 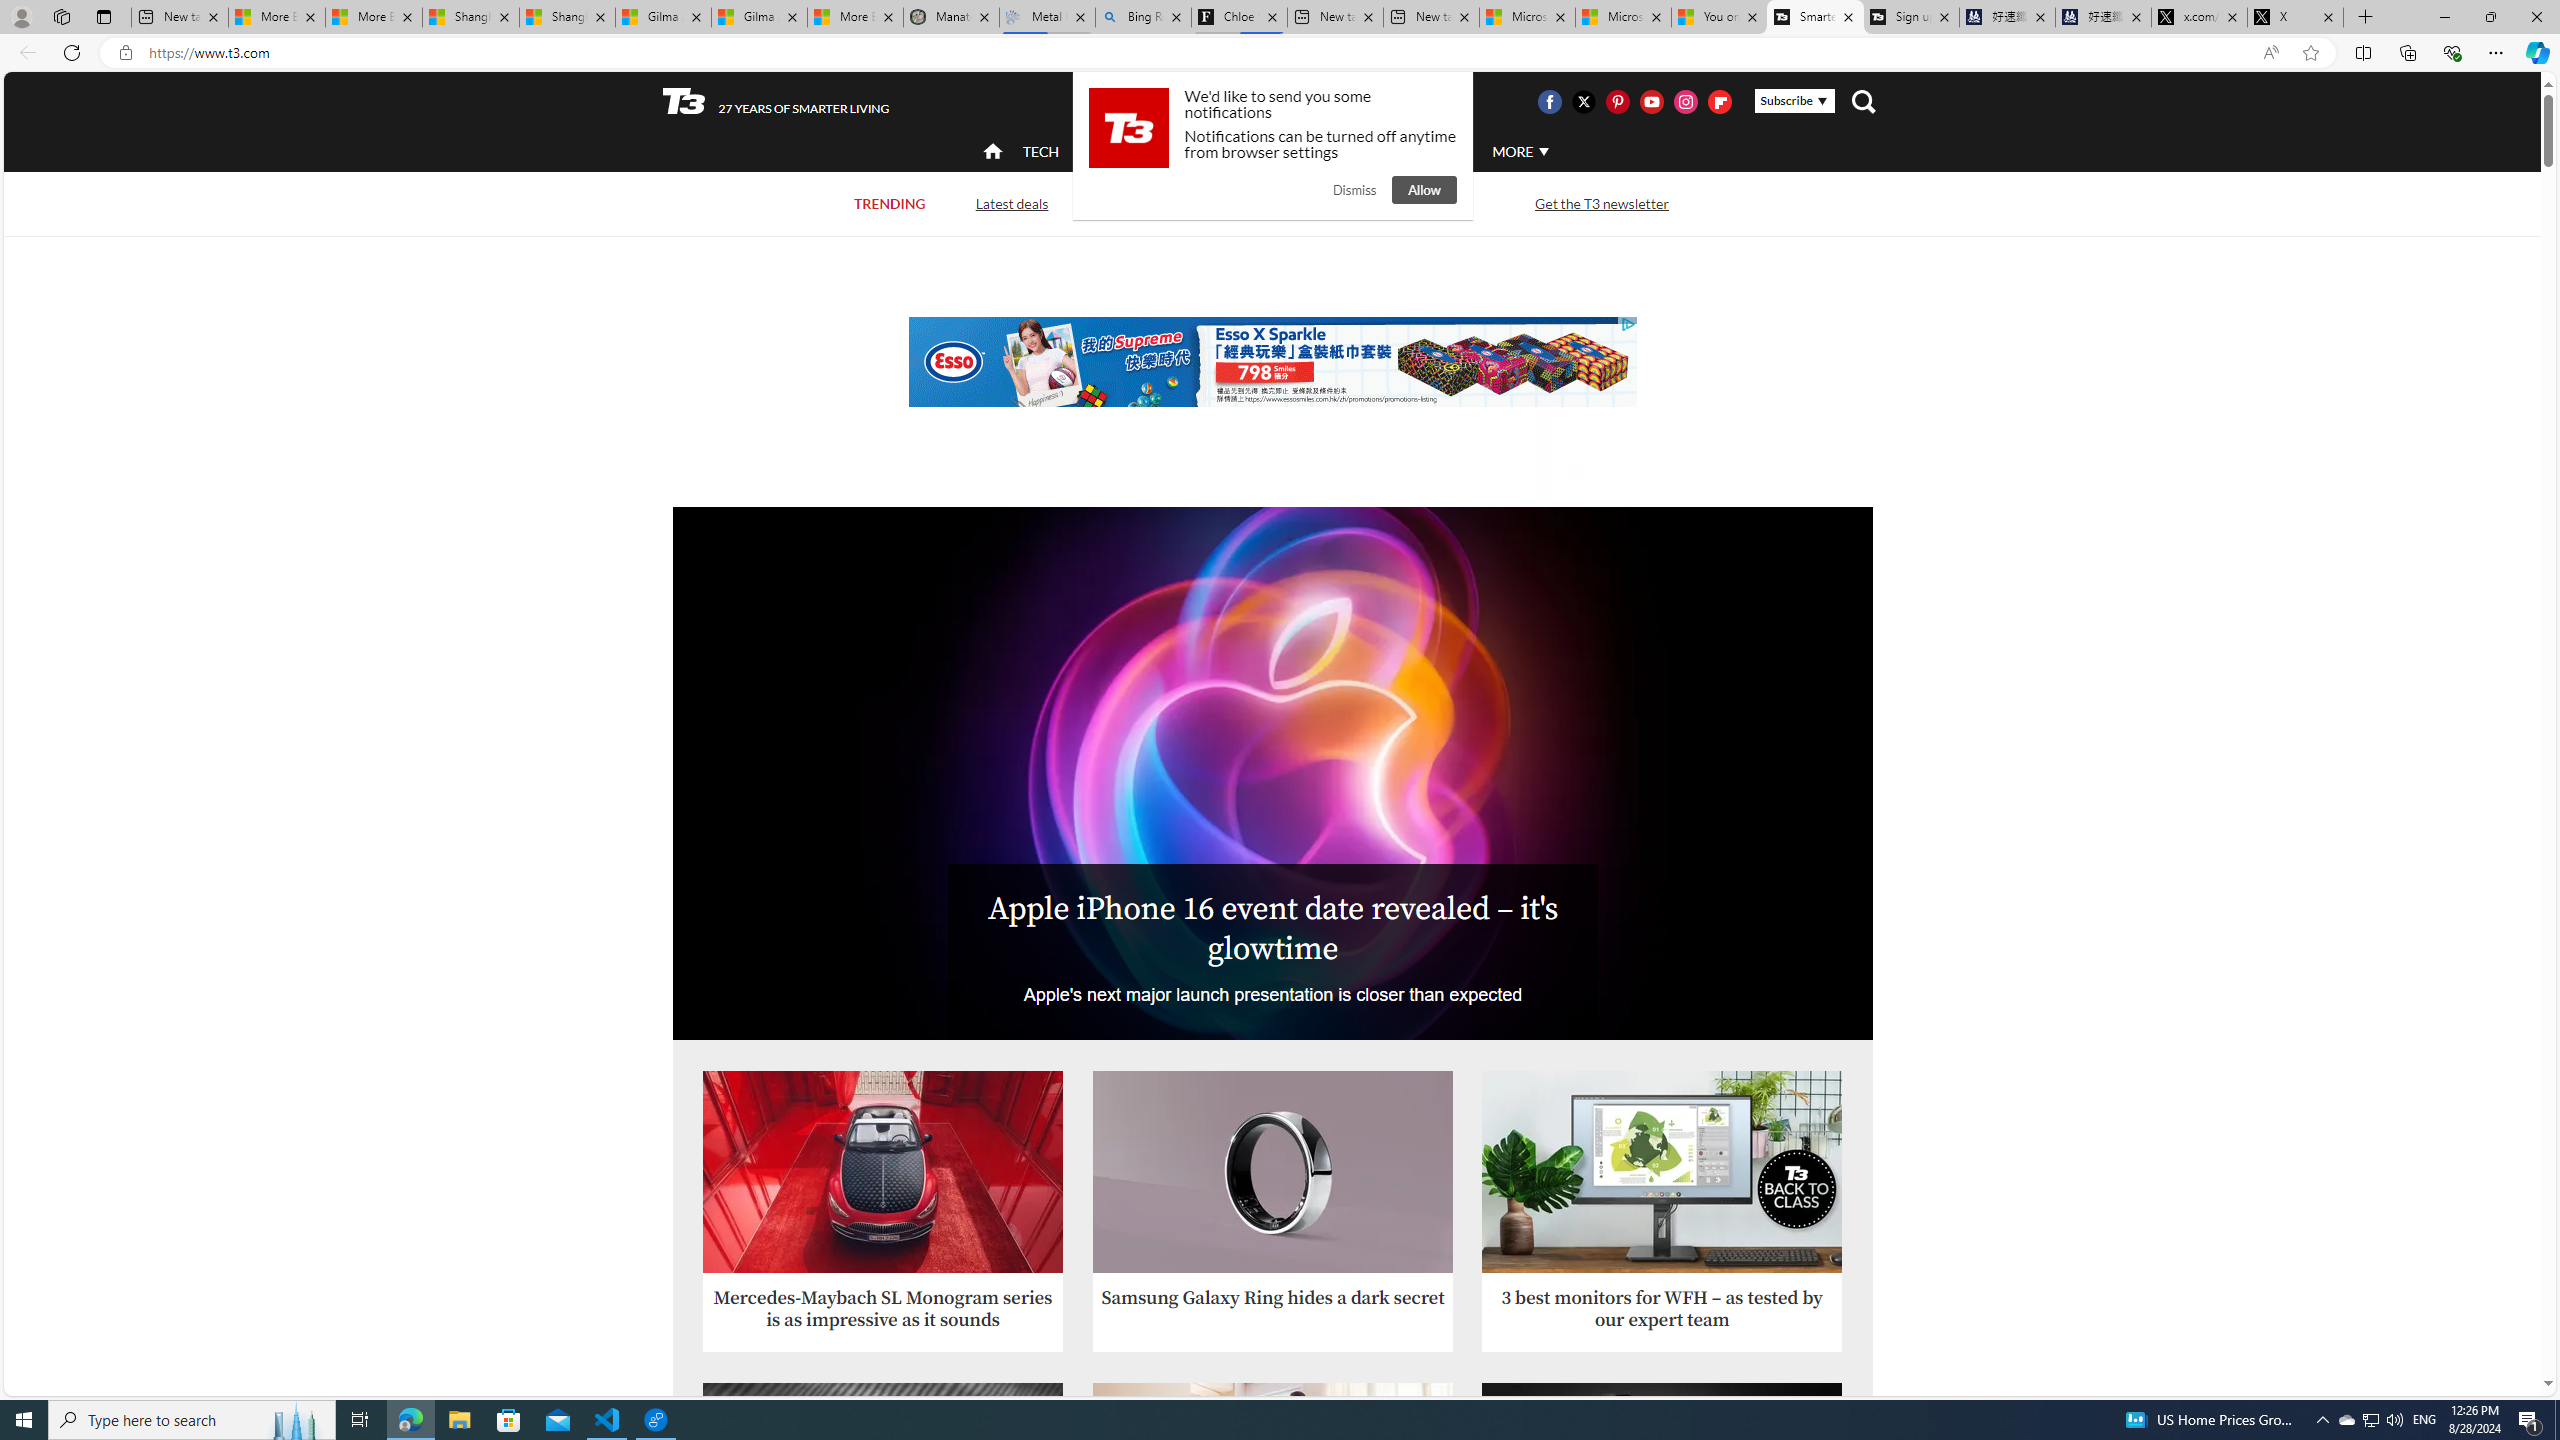 What do you see at coordinates (1346, 150) in the screenshot?
I see `LUXURY` at bounding box center [1346, 150].